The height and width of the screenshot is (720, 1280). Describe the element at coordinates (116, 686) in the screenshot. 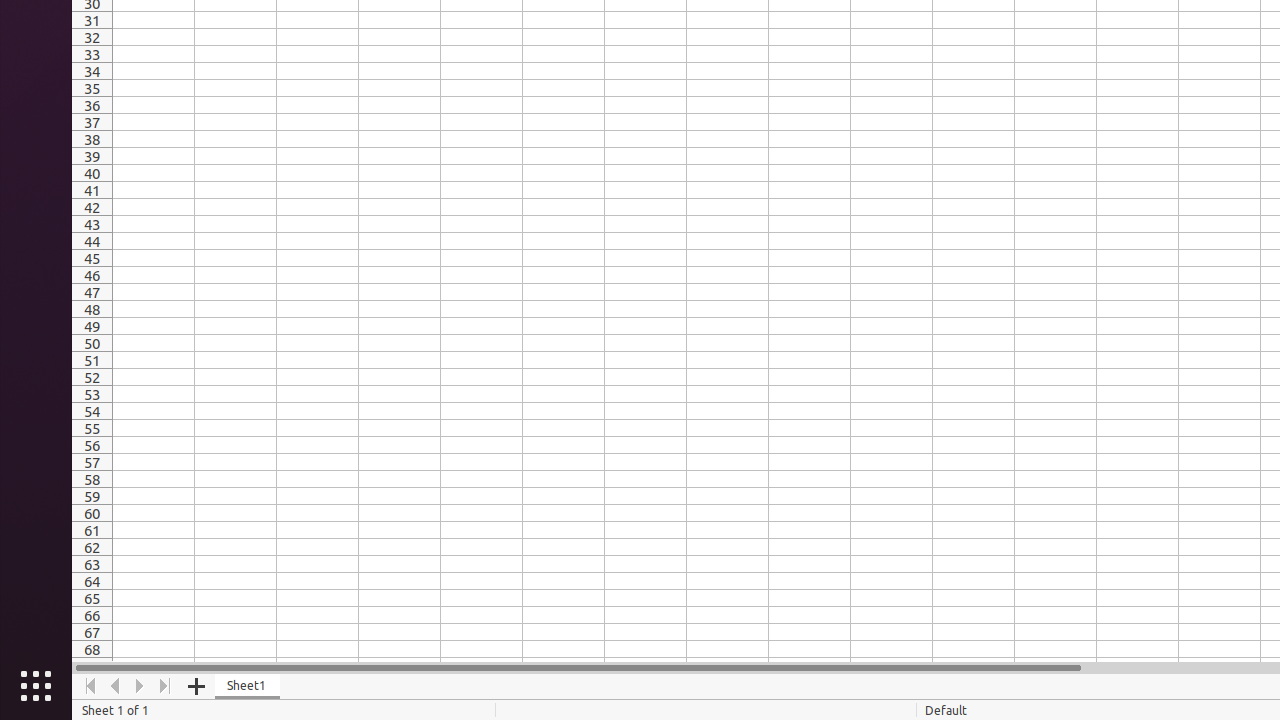

I see `Move Left` at that location.